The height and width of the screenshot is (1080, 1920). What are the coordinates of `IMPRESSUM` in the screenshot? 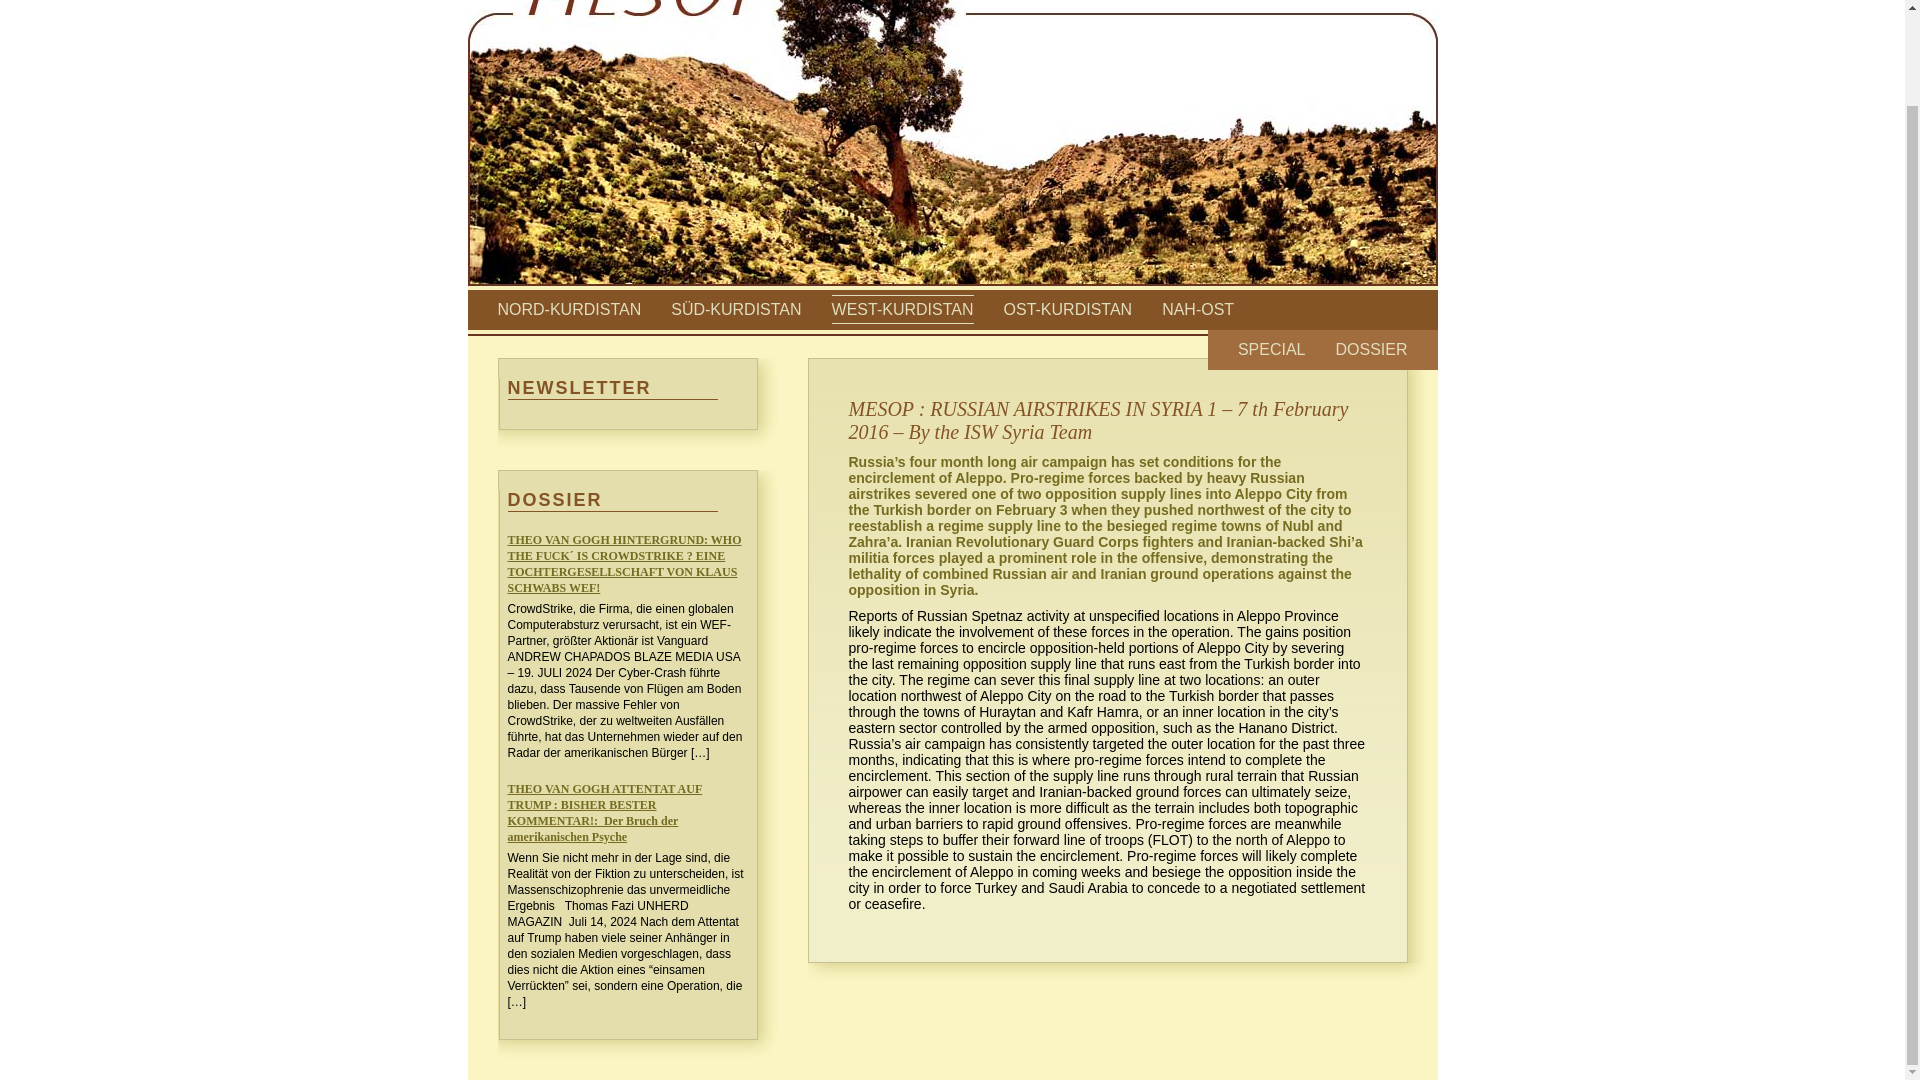 It's located at (1364, 1).